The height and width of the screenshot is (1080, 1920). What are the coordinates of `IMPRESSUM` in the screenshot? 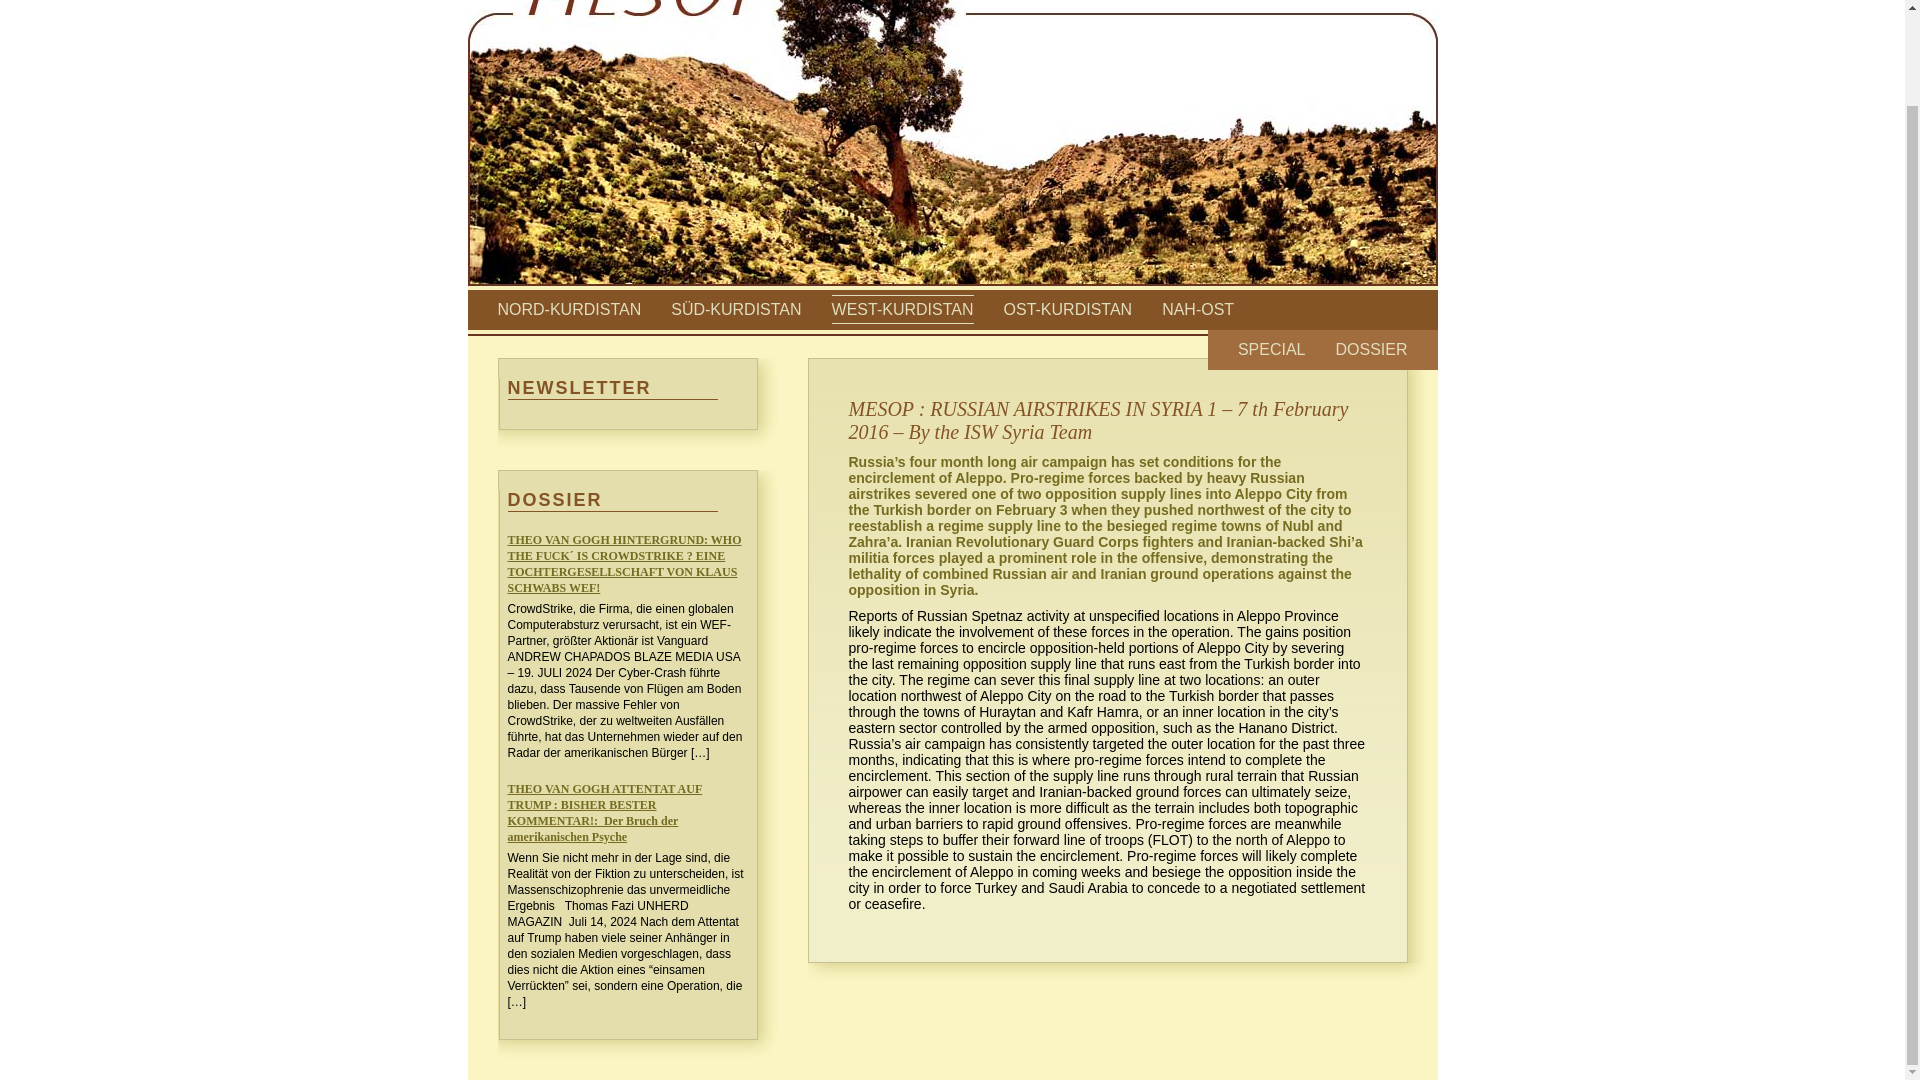 It's located at (1364, 1).